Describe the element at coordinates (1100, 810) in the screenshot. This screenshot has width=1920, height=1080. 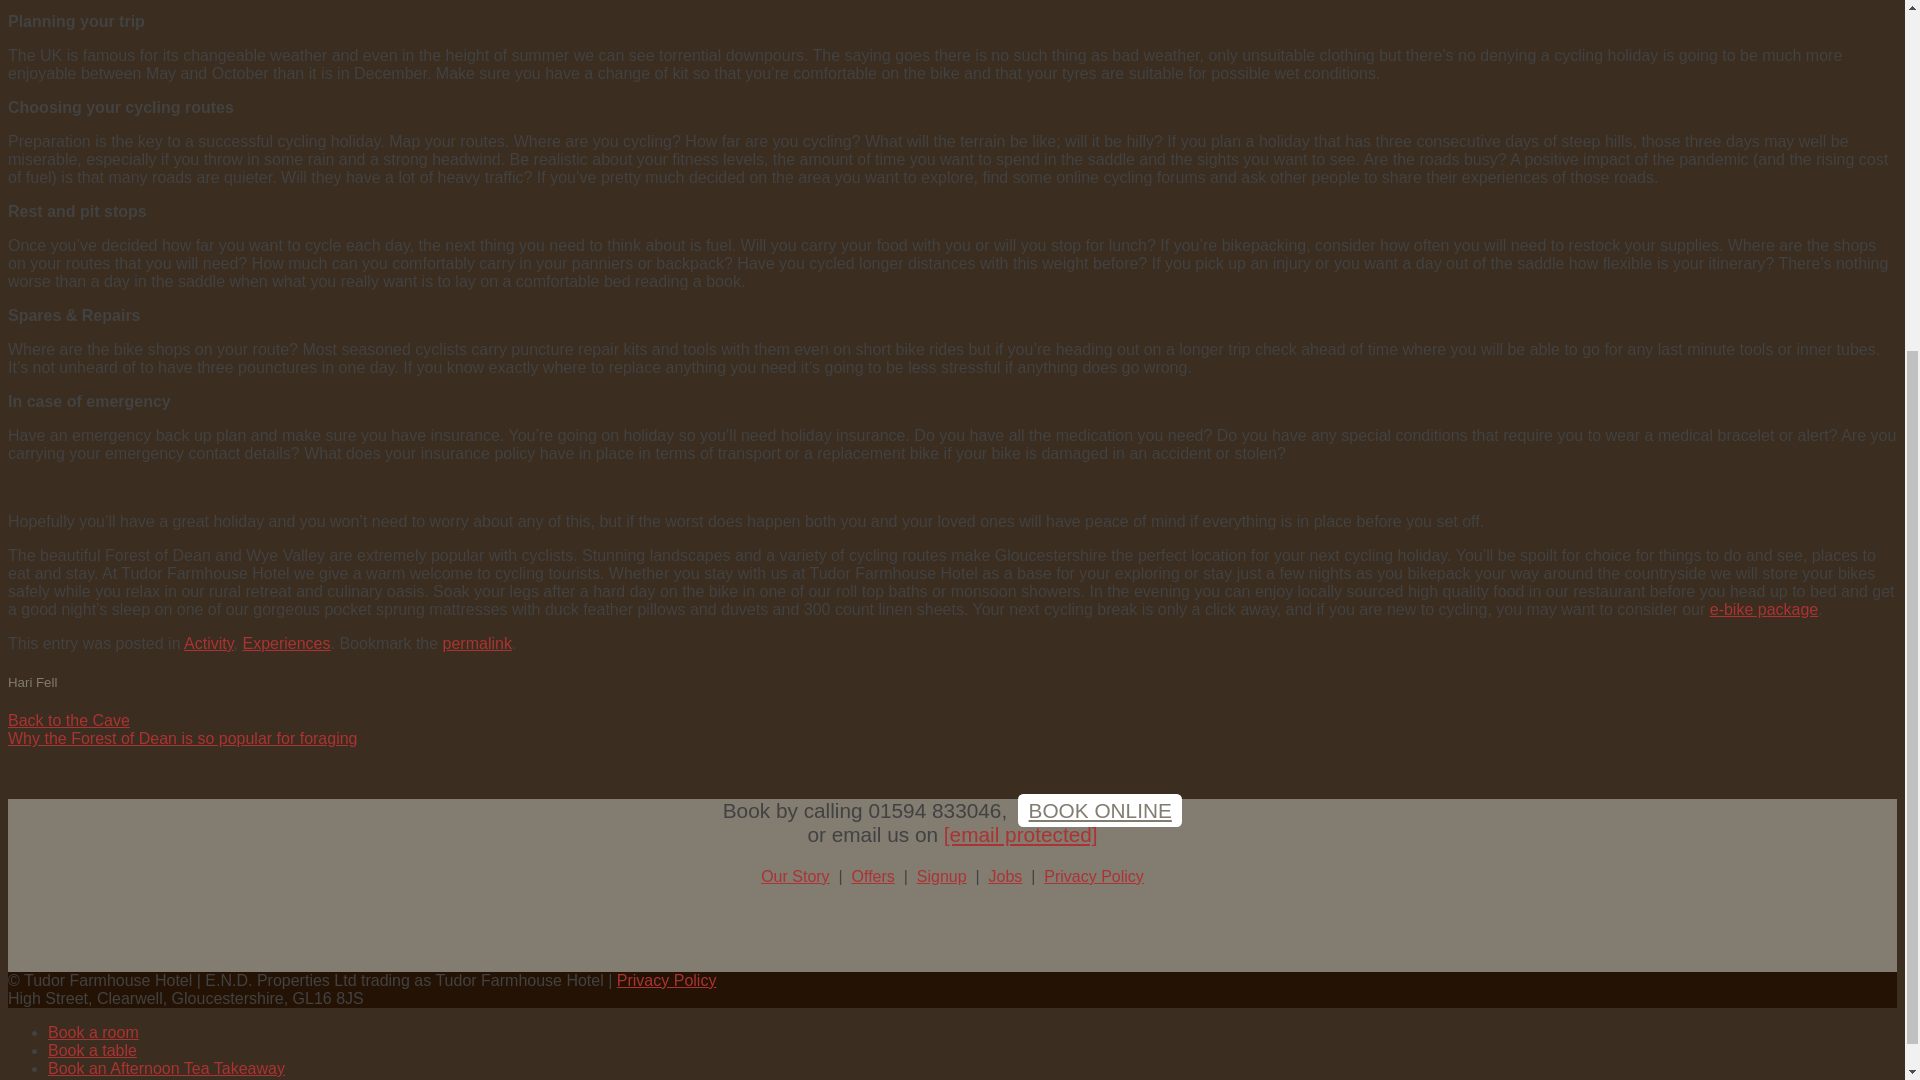
I see `BOOK ONLINE` at that location.